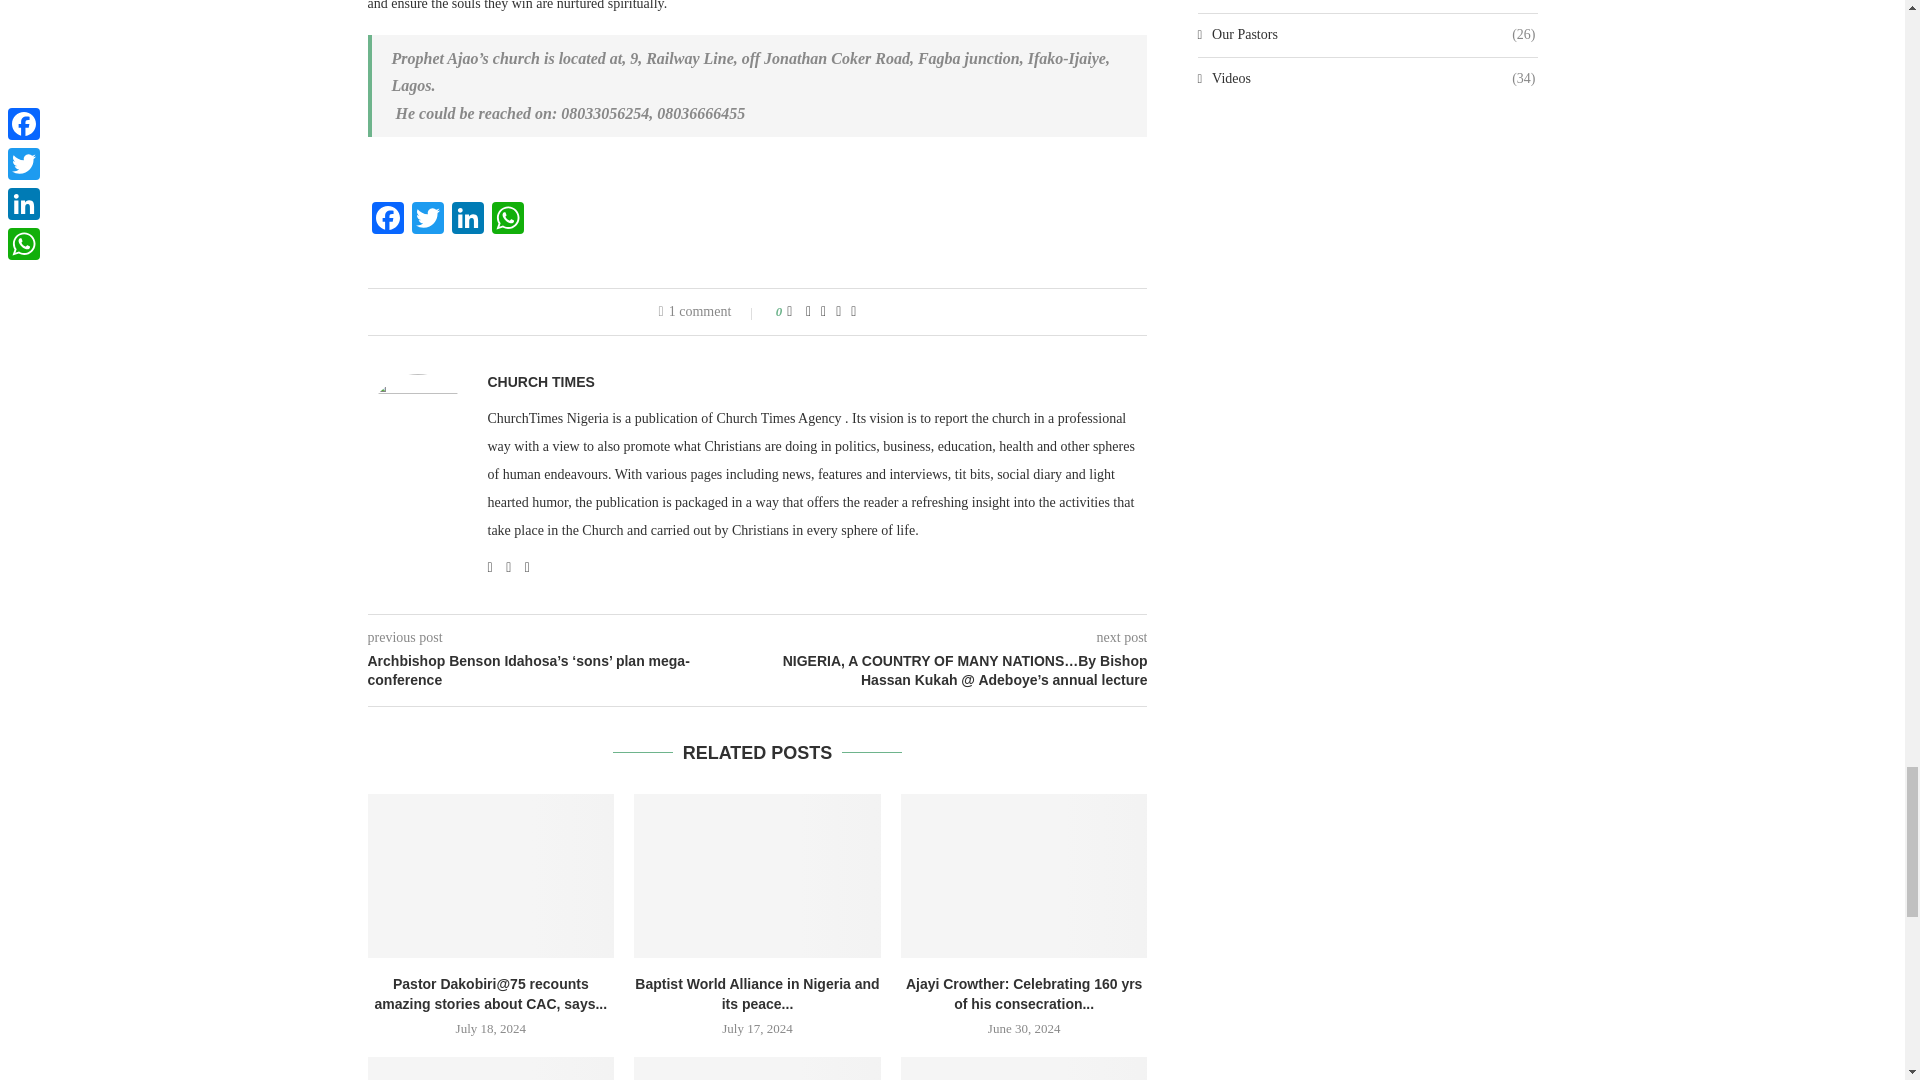  What do you see at coordinates (541, 381) in the screenshot?
I see `Author Church Times` at bounding box center [541, 381].